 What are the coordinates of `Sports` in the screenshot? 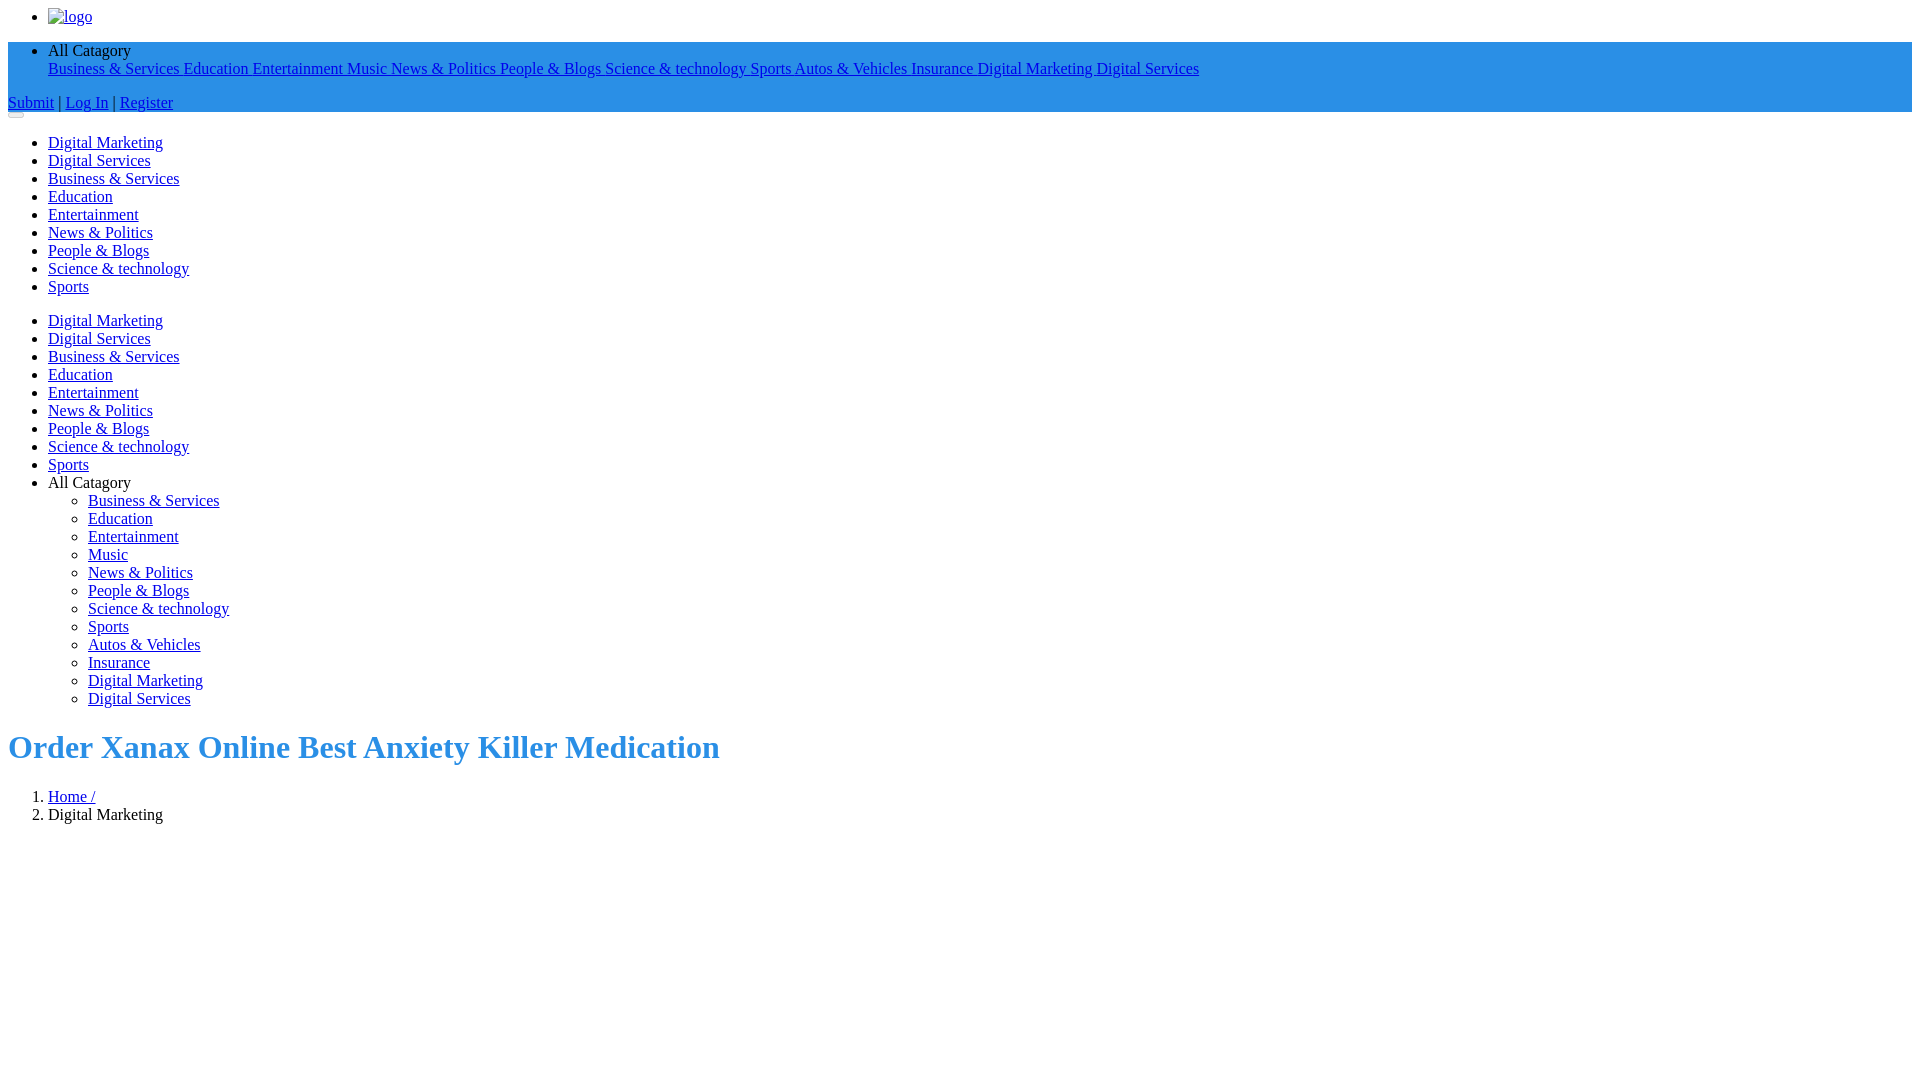 It's located at (68, 286).